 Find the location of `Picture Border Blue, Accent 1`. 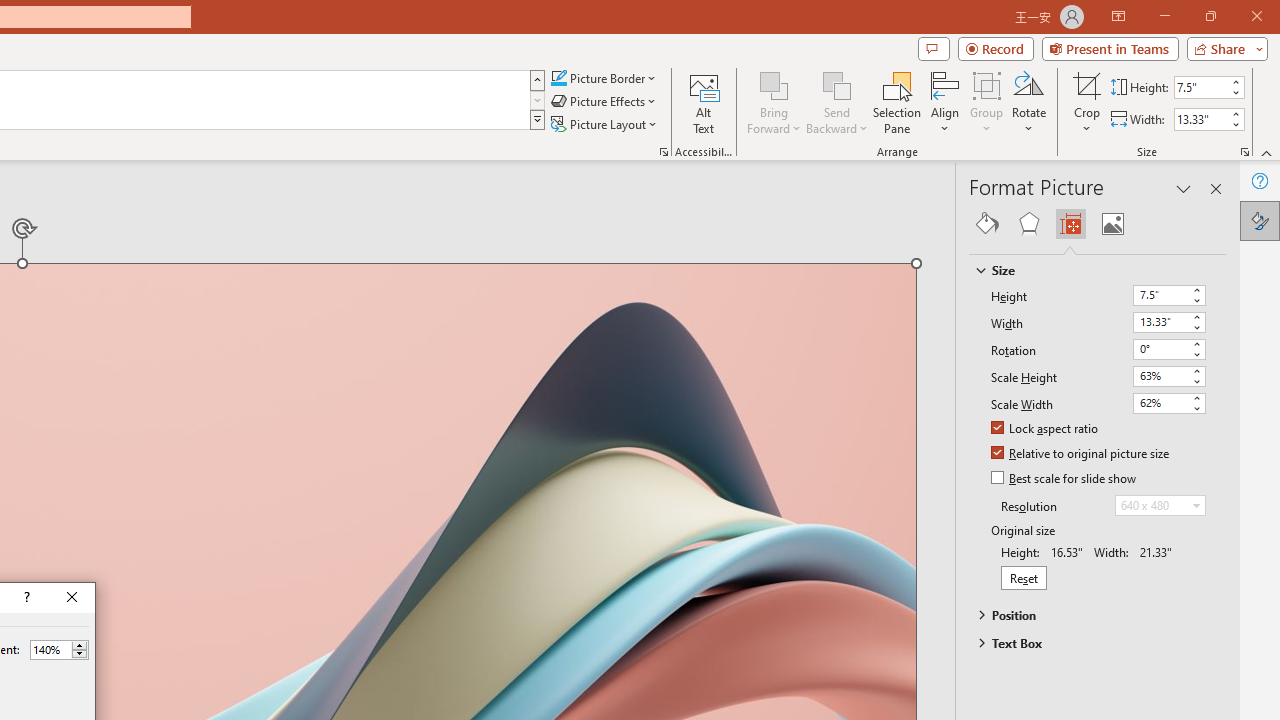

Picture Border Blue, Accent 1 is located at coordinates (558, 78).